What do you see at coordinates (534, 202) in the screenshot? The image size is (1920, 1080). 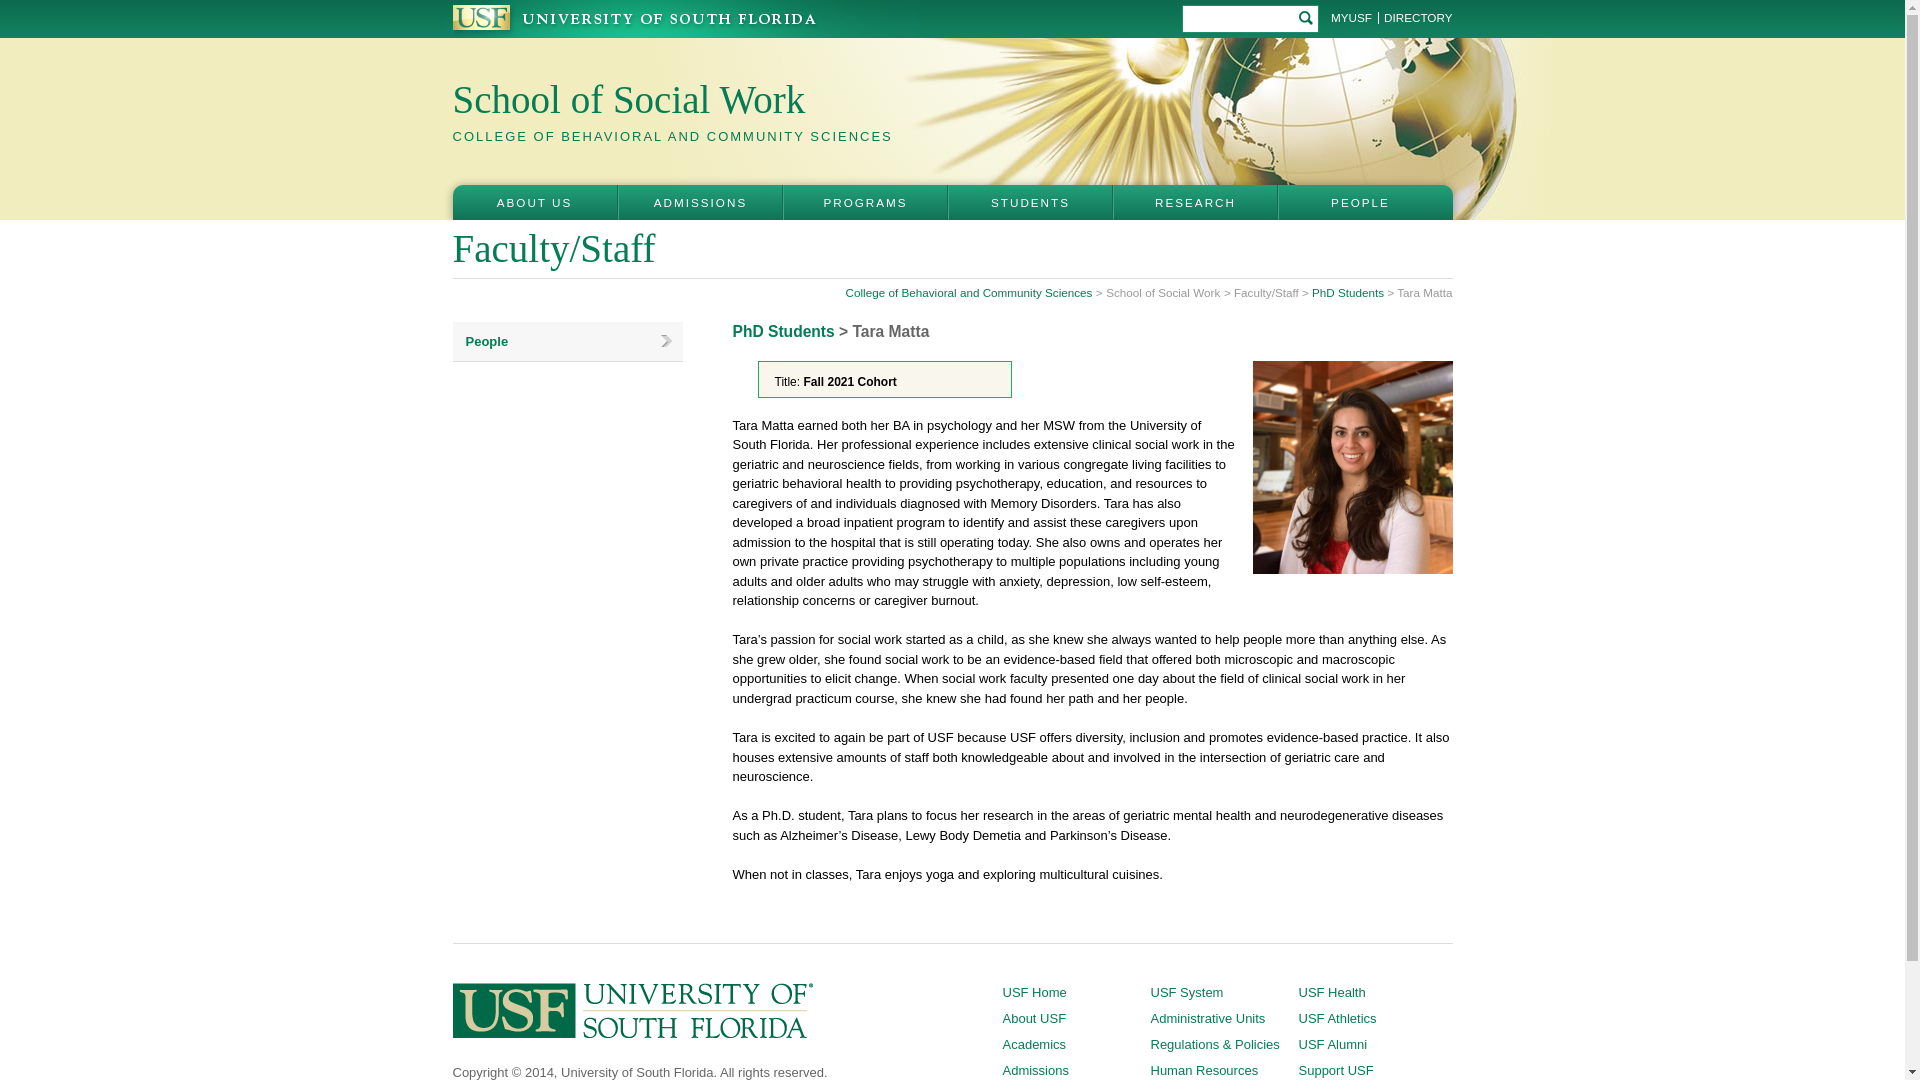 I see `ABOUT US` at bounding box center [534, 202].